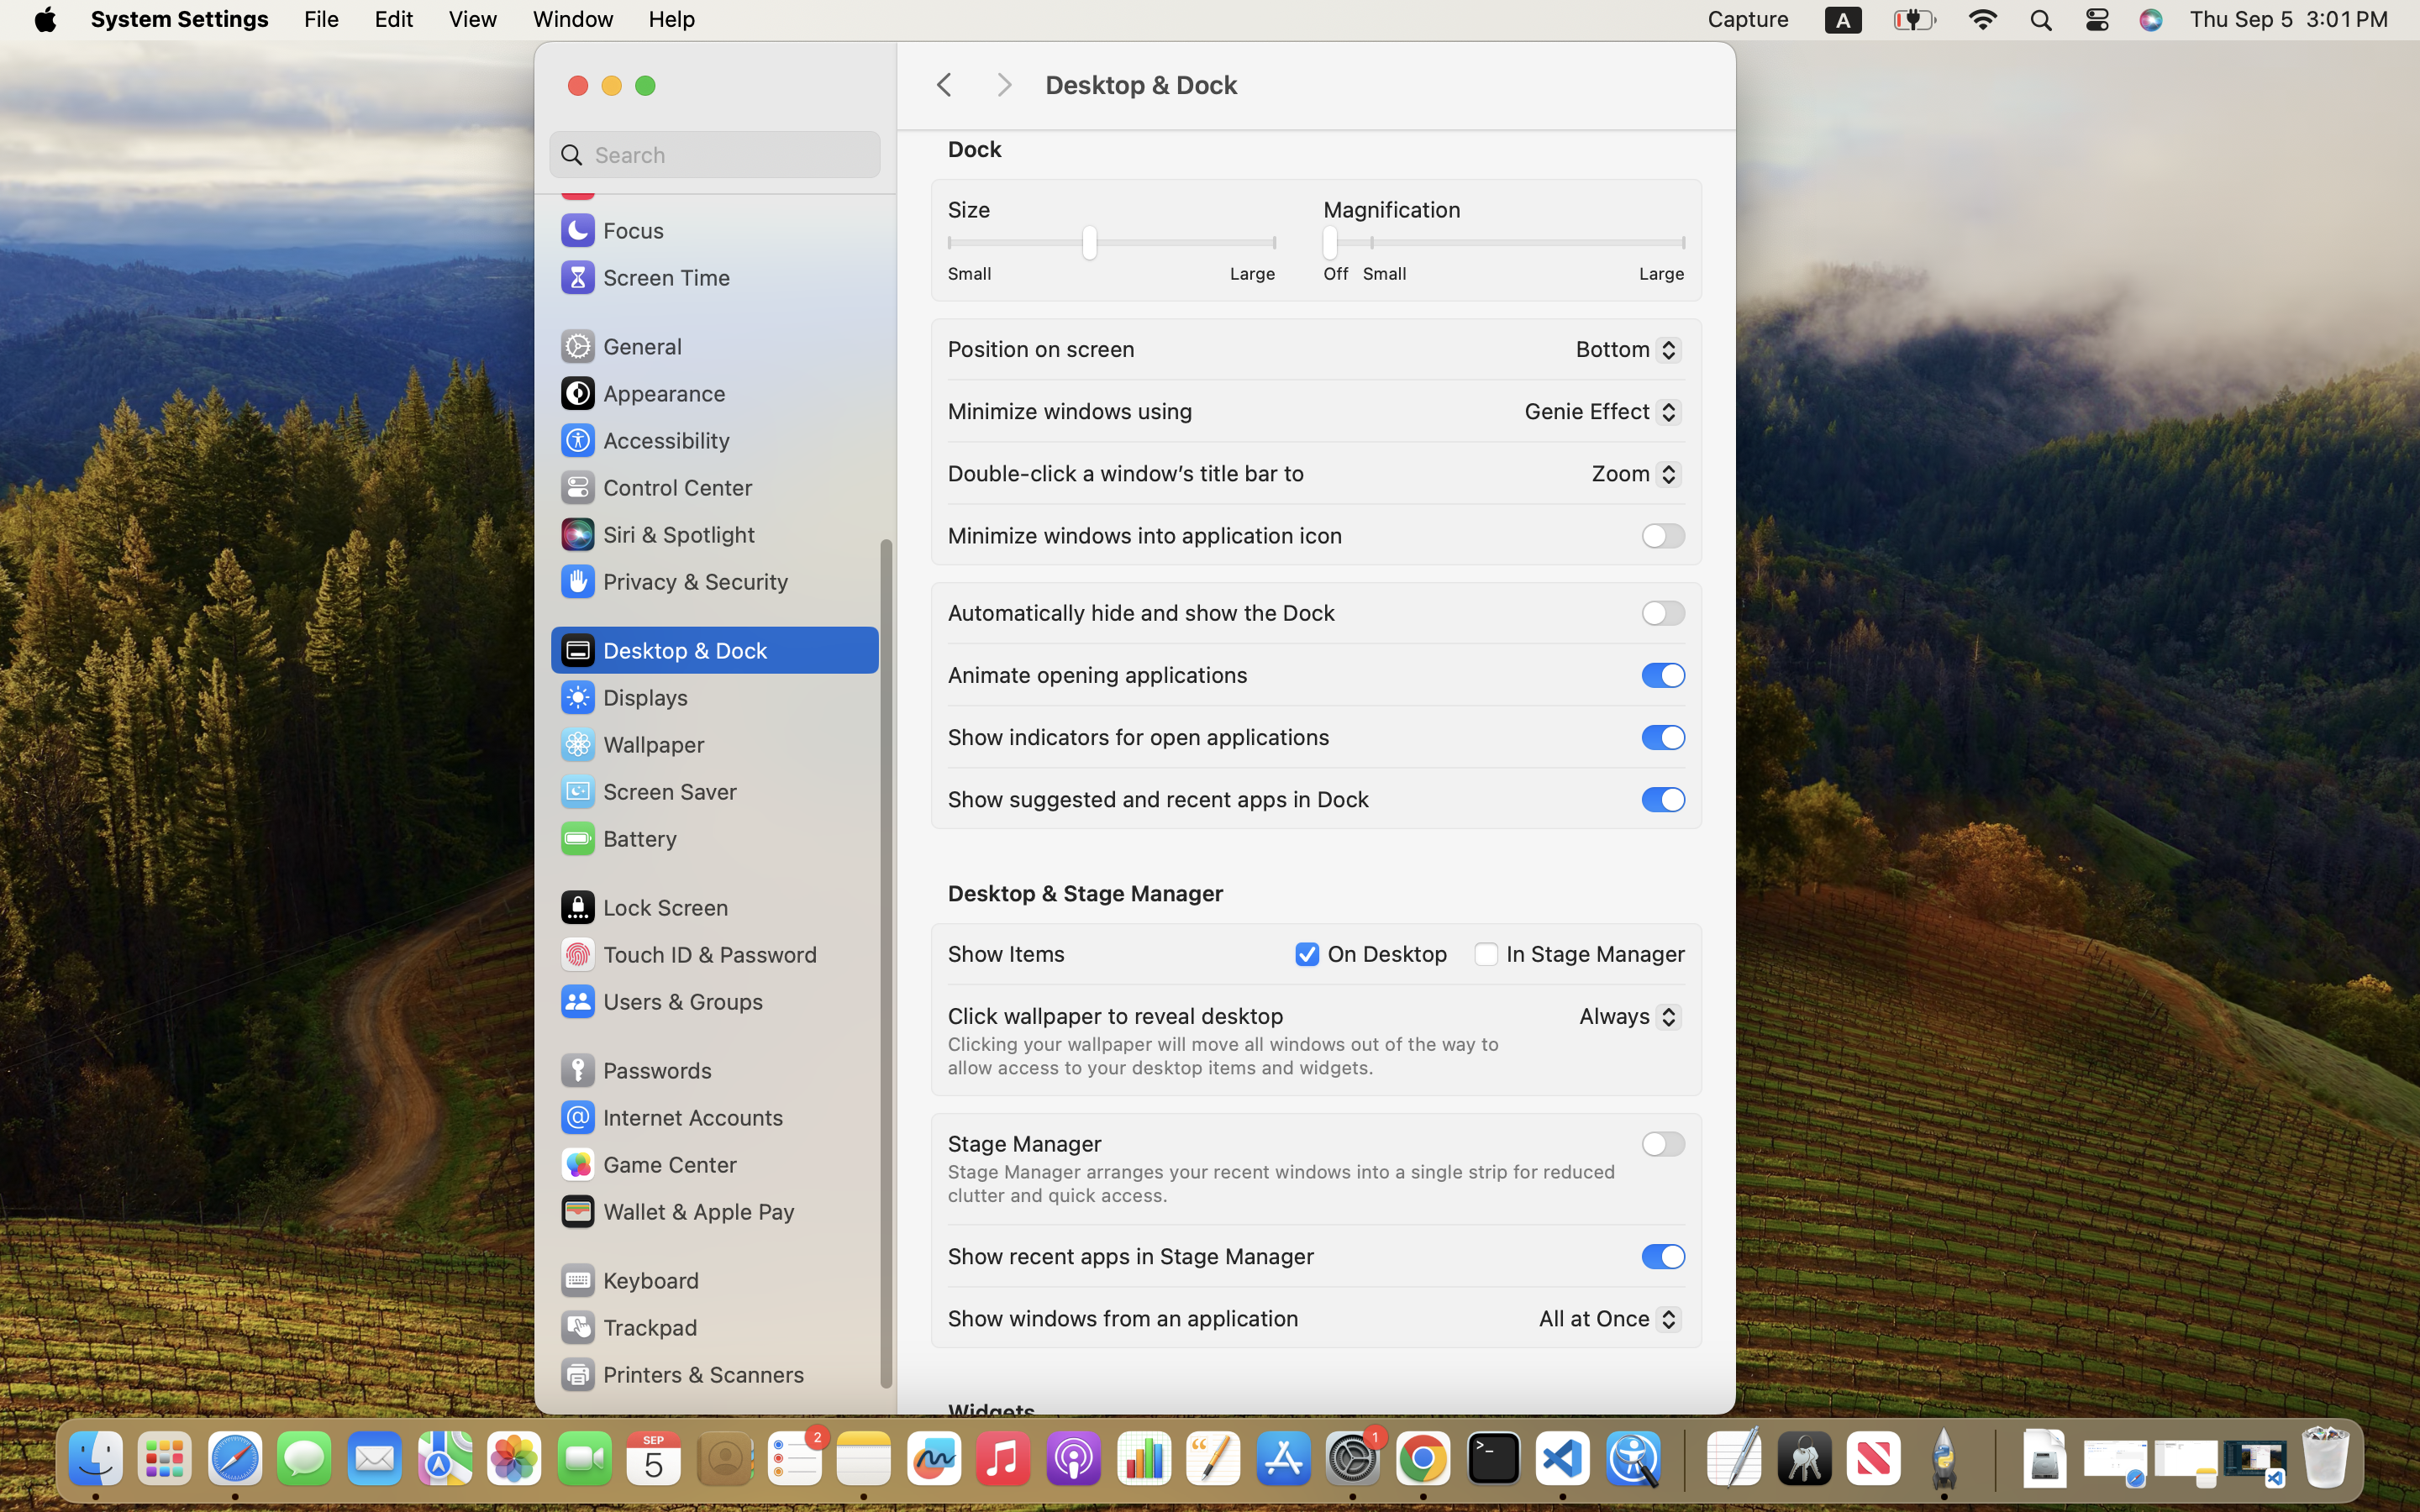 The height and width of the screenshot is (1512, 2420). Describe the element at coordinates (1284, 1183) in the screenshot. I see `Stage Manager arranges your recent windows into a single strip for reduced clutter and quick access.` at that location.